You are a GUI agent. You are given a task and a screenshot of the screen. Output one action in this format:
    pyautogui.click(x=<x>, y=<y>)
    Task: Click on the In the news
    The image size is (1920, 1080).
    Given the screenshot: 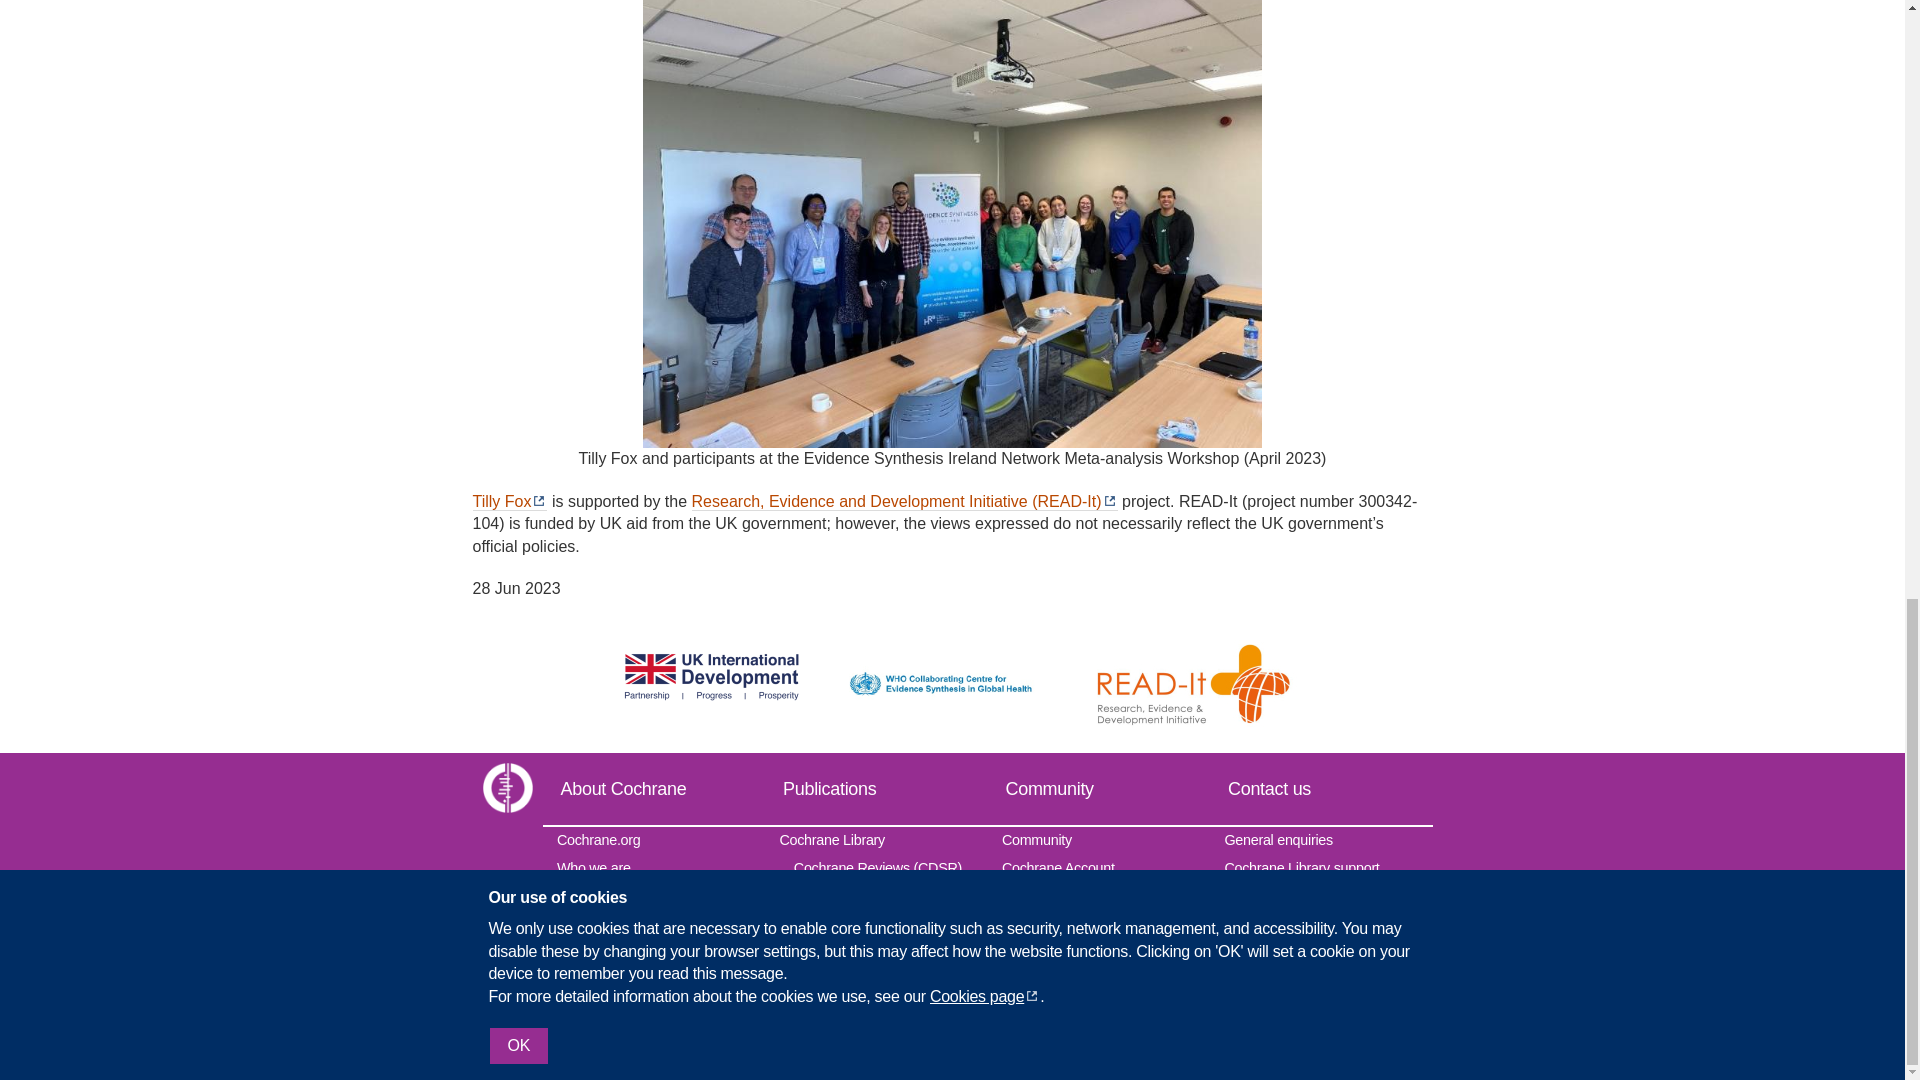 What is the action you would take?
    pyautogui.click(x=652, y=1008)
    